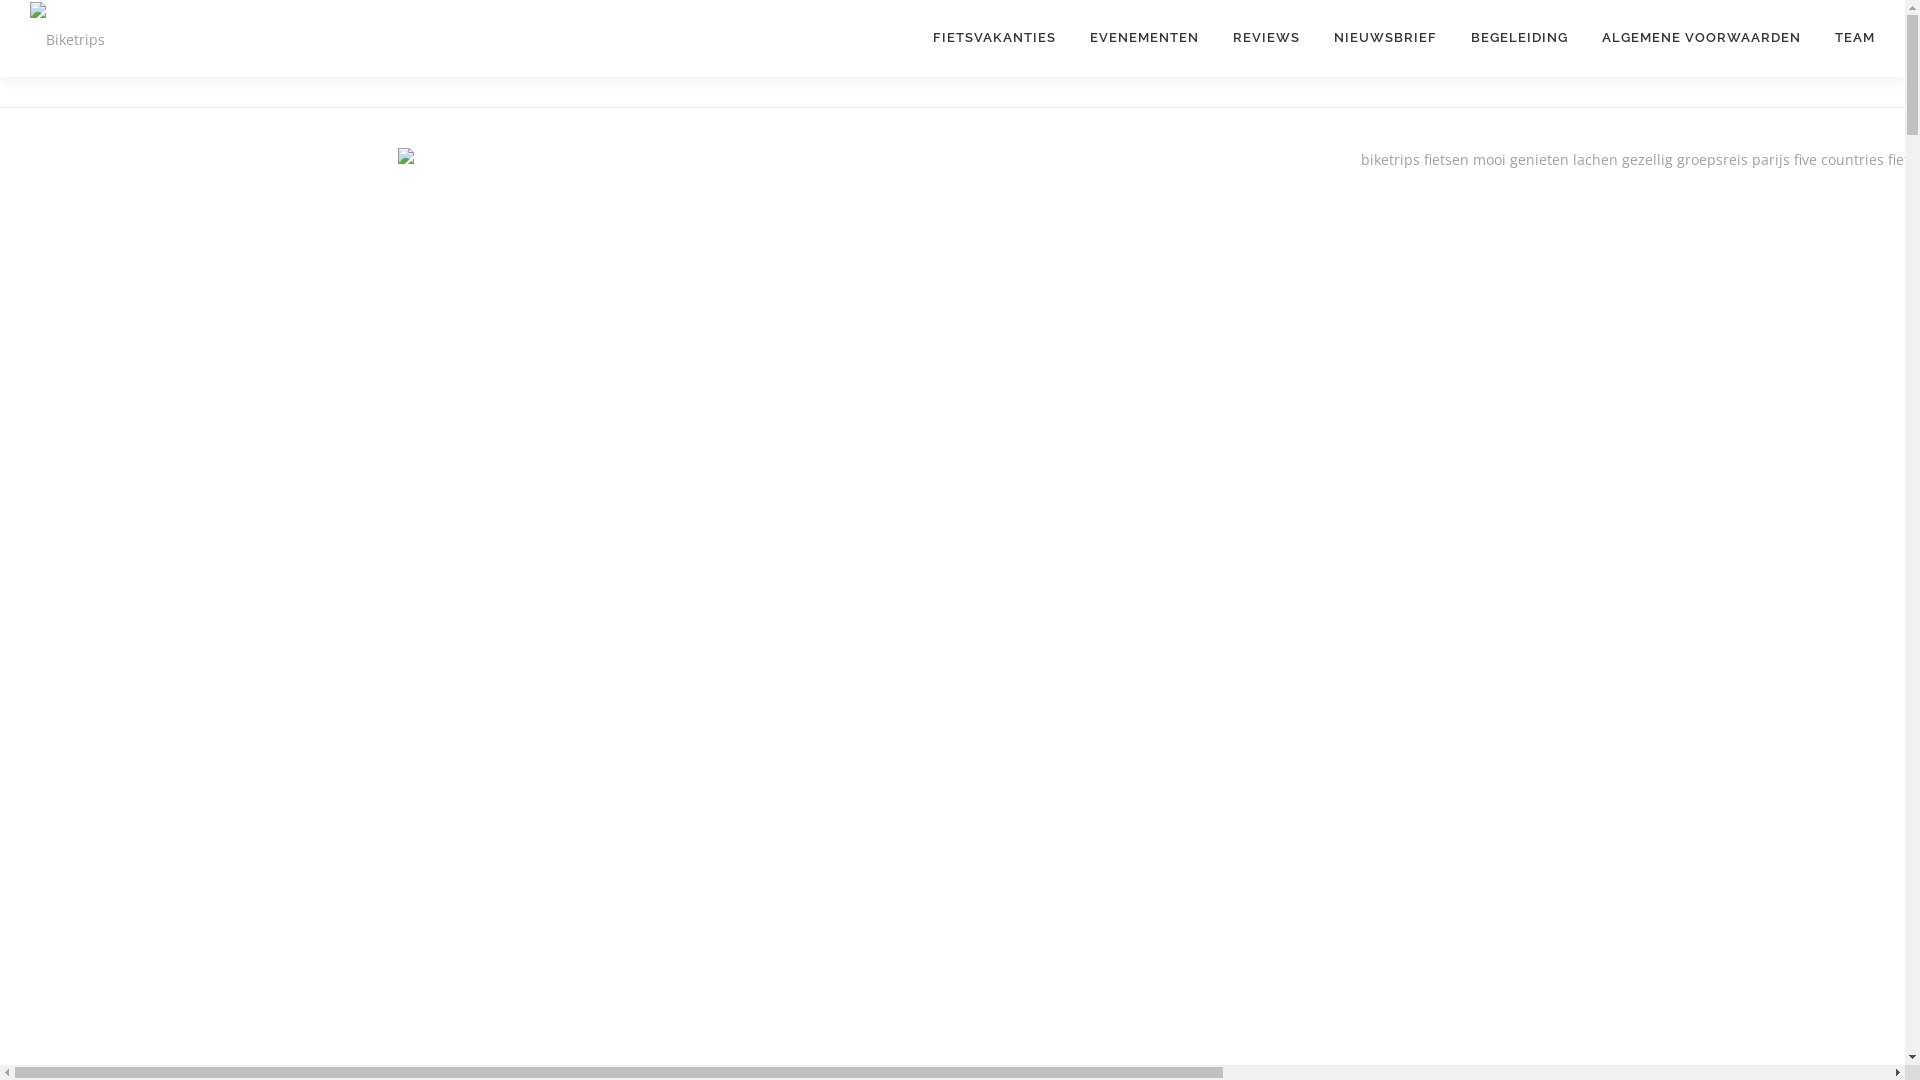 The image size is (1920, 1080). What do you see at coordinates (1266, 38) in the screenshot?
I see `REVIEWS` at bounding box center [1266, 38].